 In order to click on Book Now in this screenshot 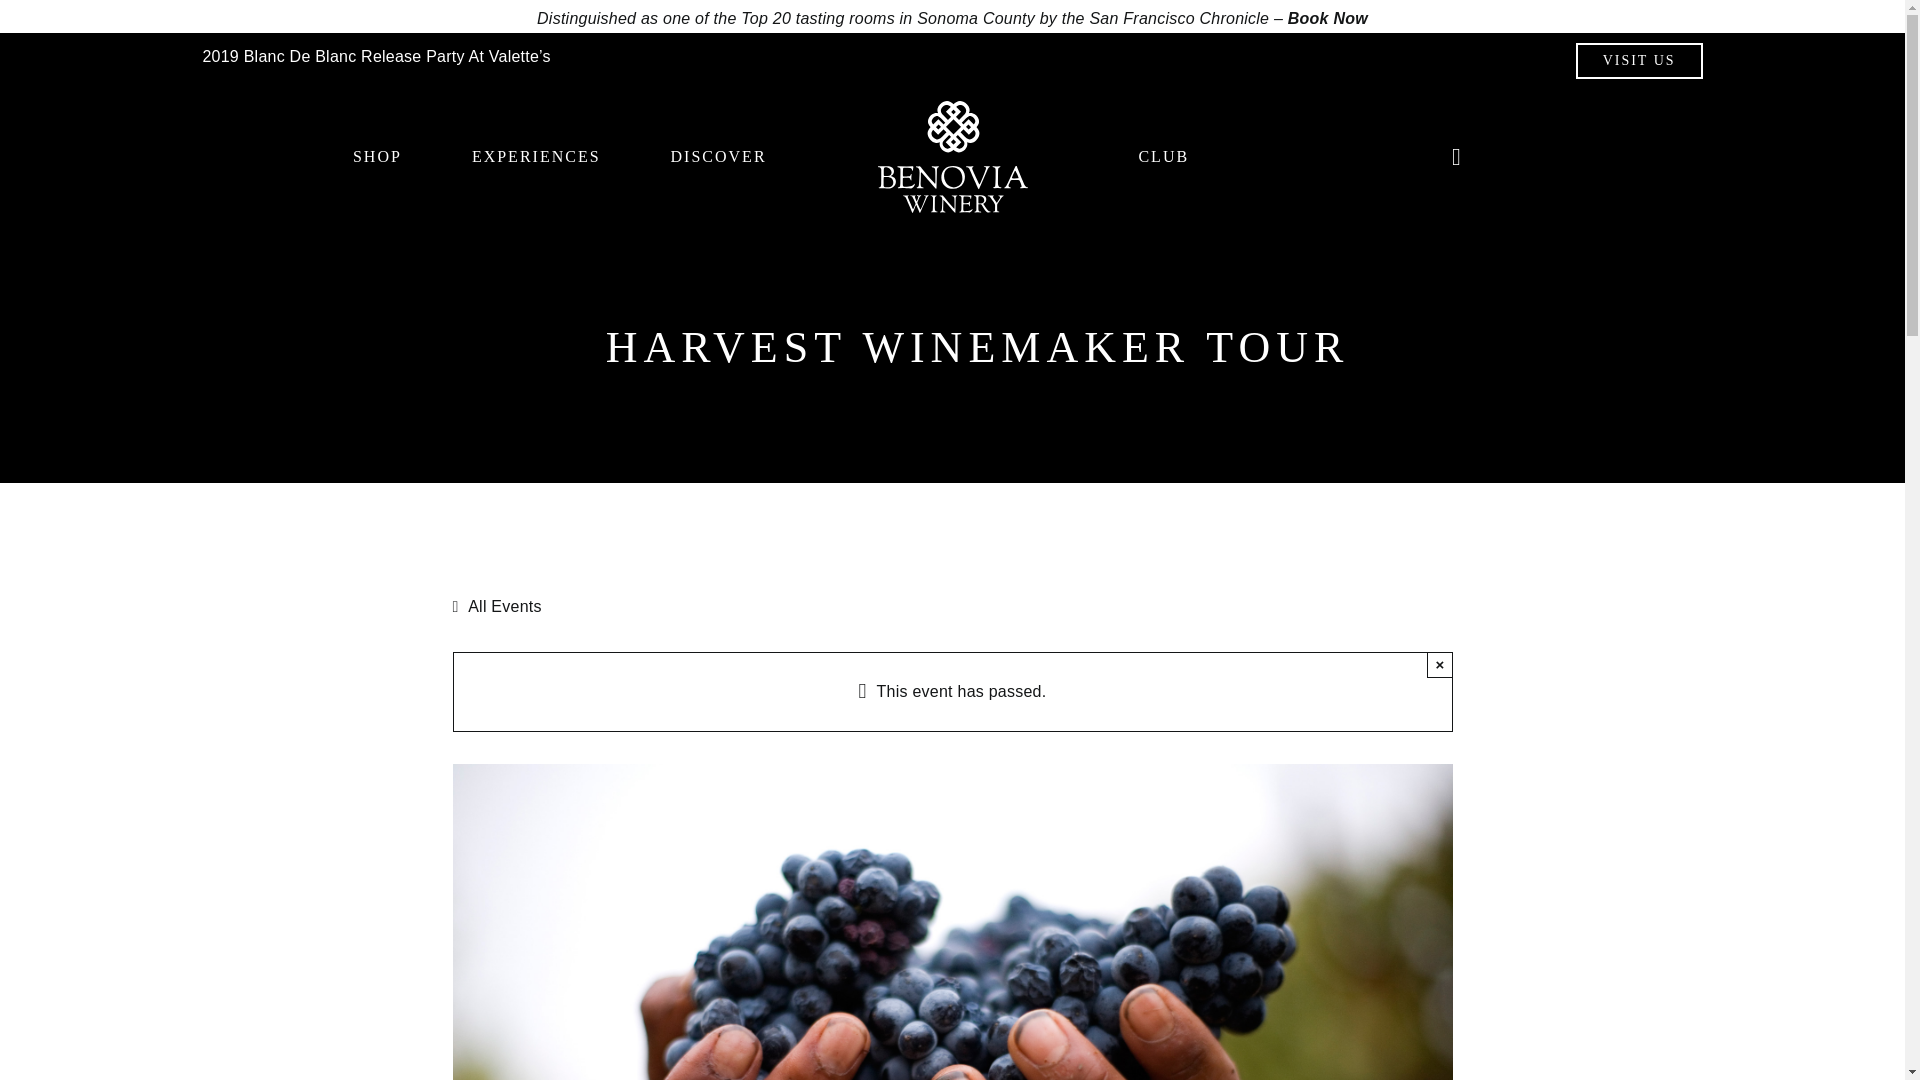, I will do `click(1328, 18)`.